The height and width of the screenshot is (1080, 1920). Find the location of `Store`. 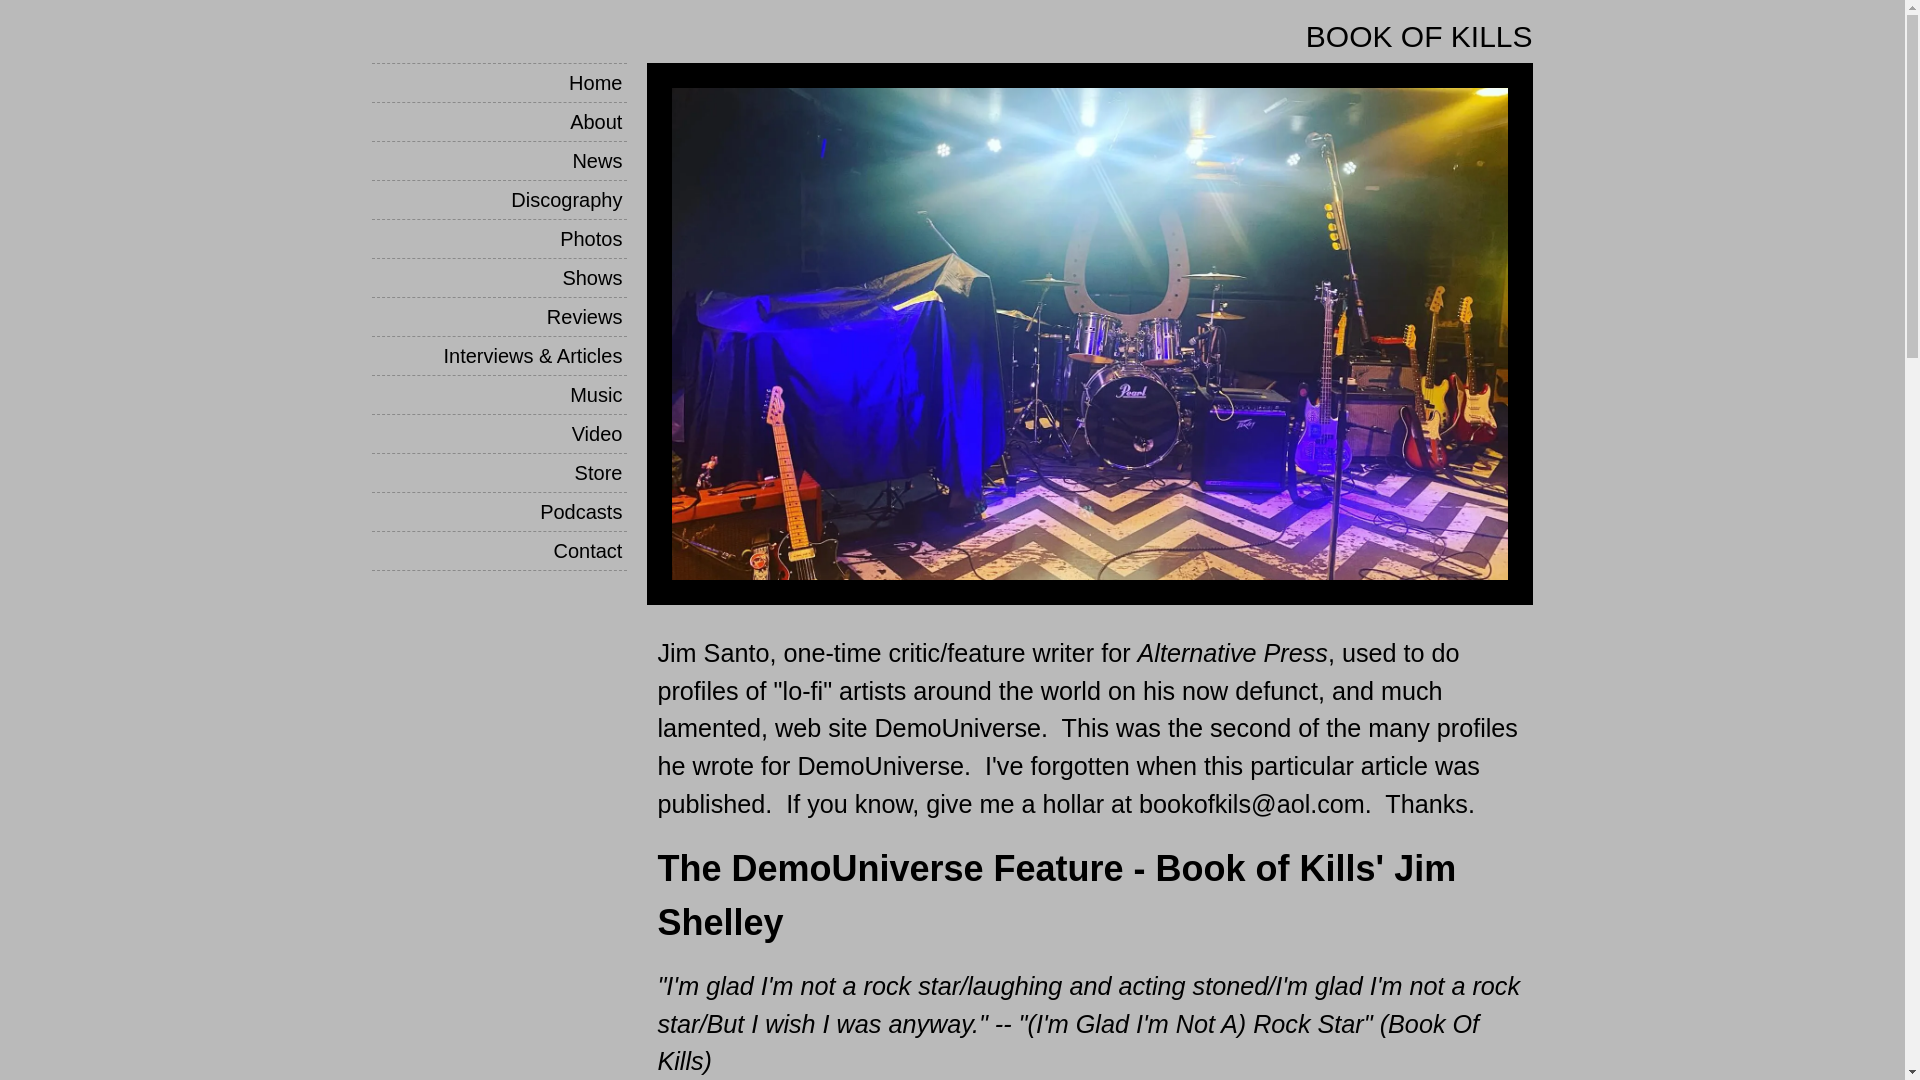

Store is located at coordinates (499, 472).